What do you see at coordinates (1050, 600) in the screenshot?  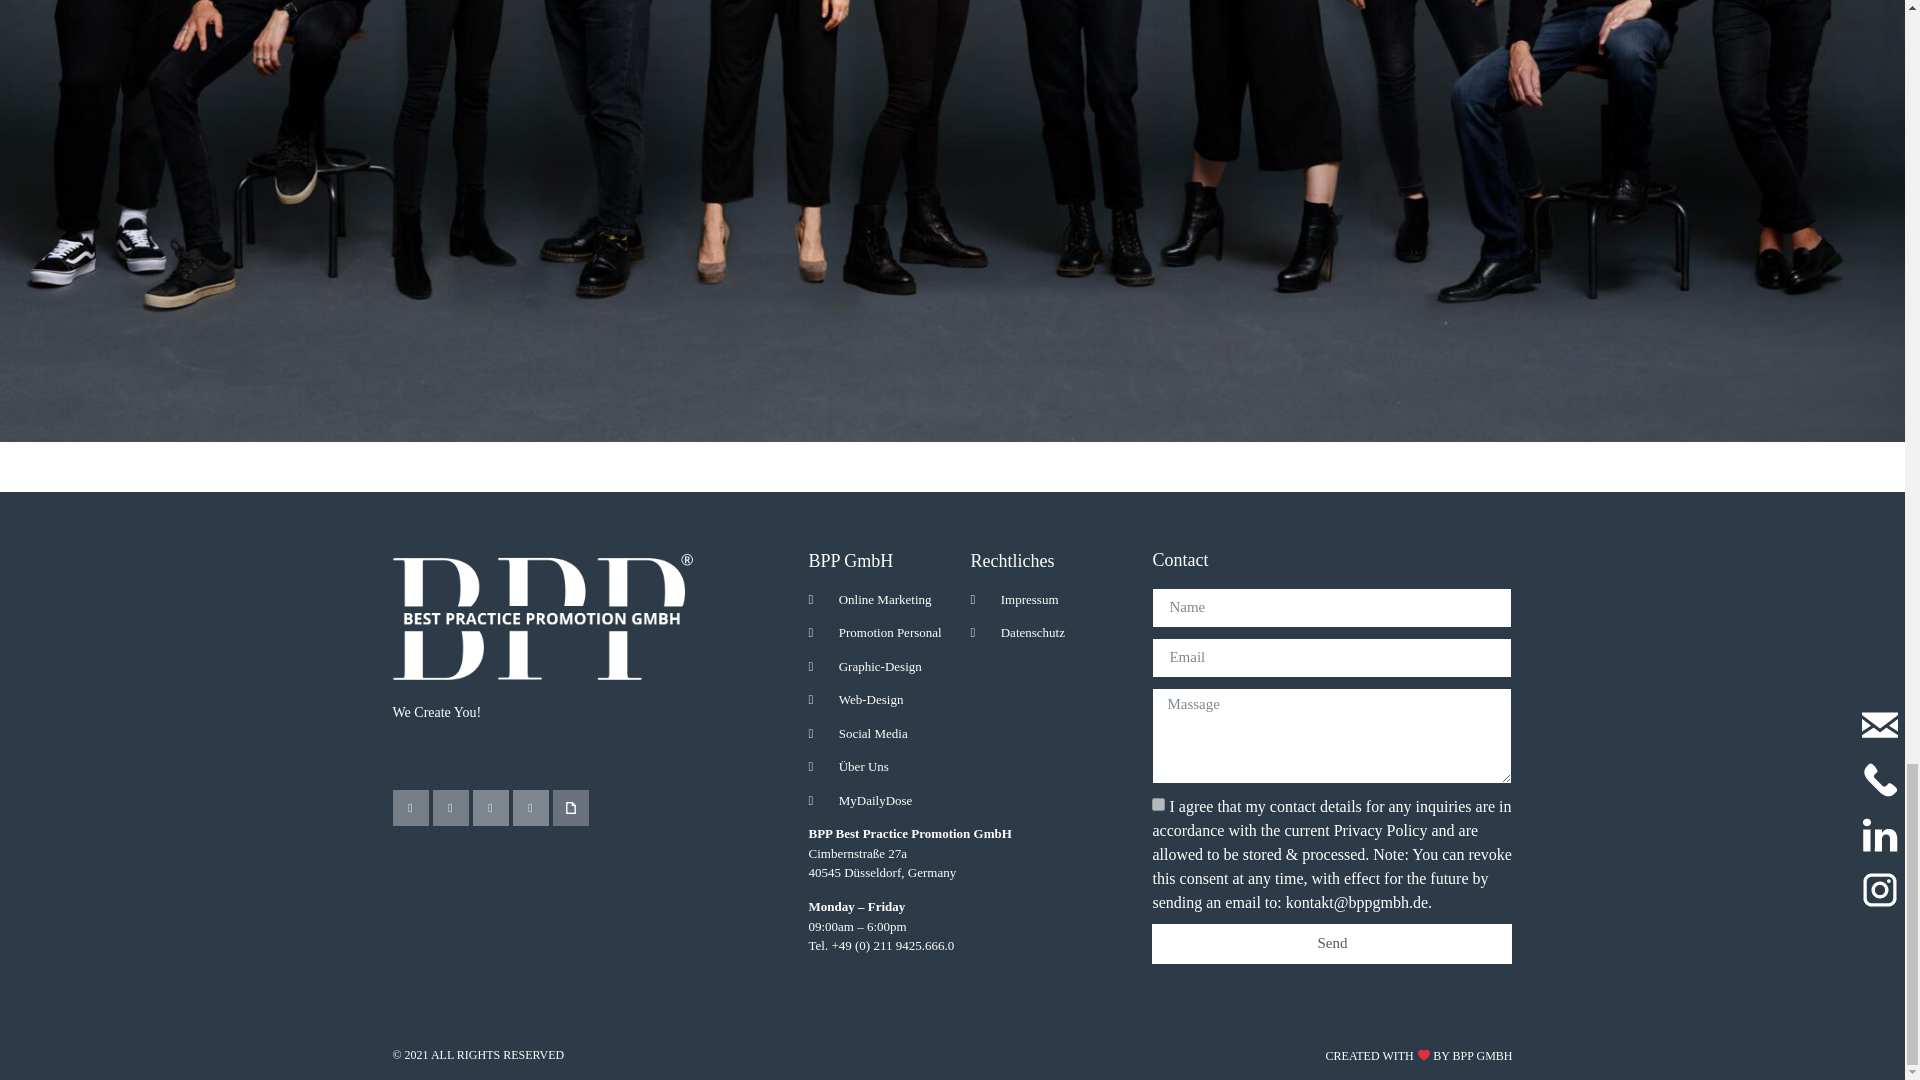 I see `Impressum` at bounding box center [1050, 600].